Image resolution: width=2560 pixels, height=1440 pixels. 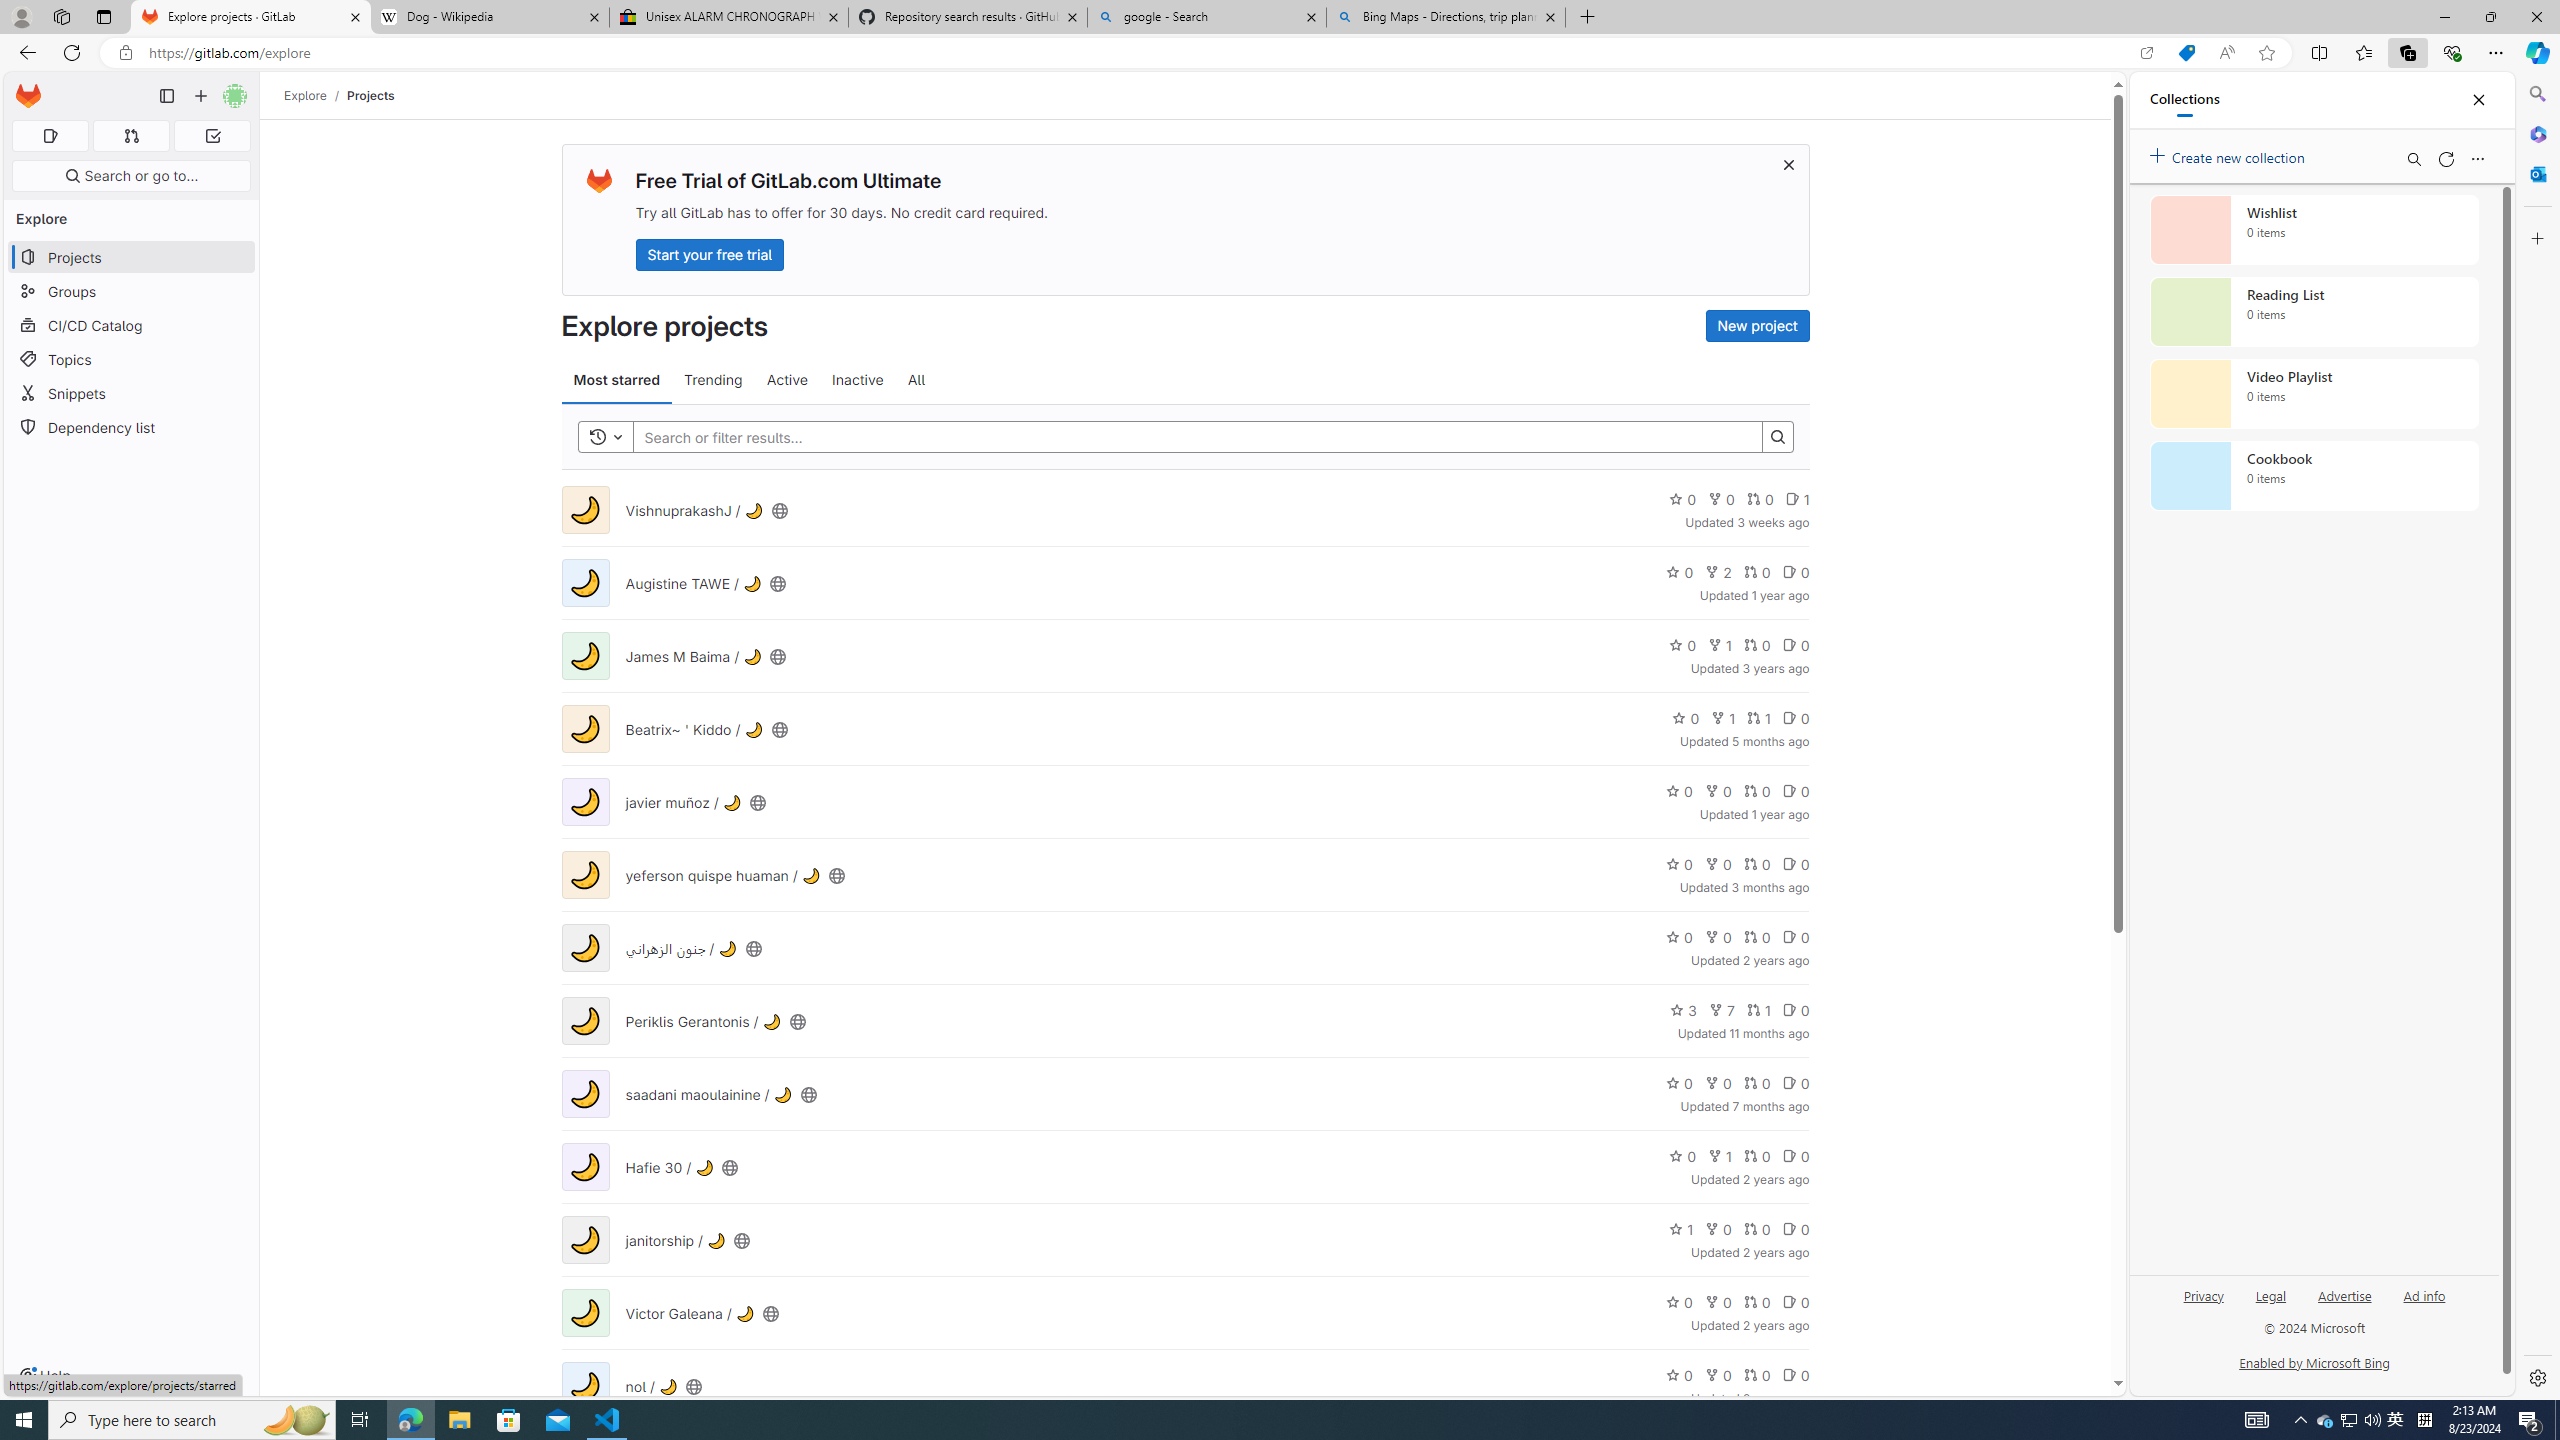 What do you see at coordinates (371, 95) in the screenshot?
I see `Projects` at bounding box center [371, 95].